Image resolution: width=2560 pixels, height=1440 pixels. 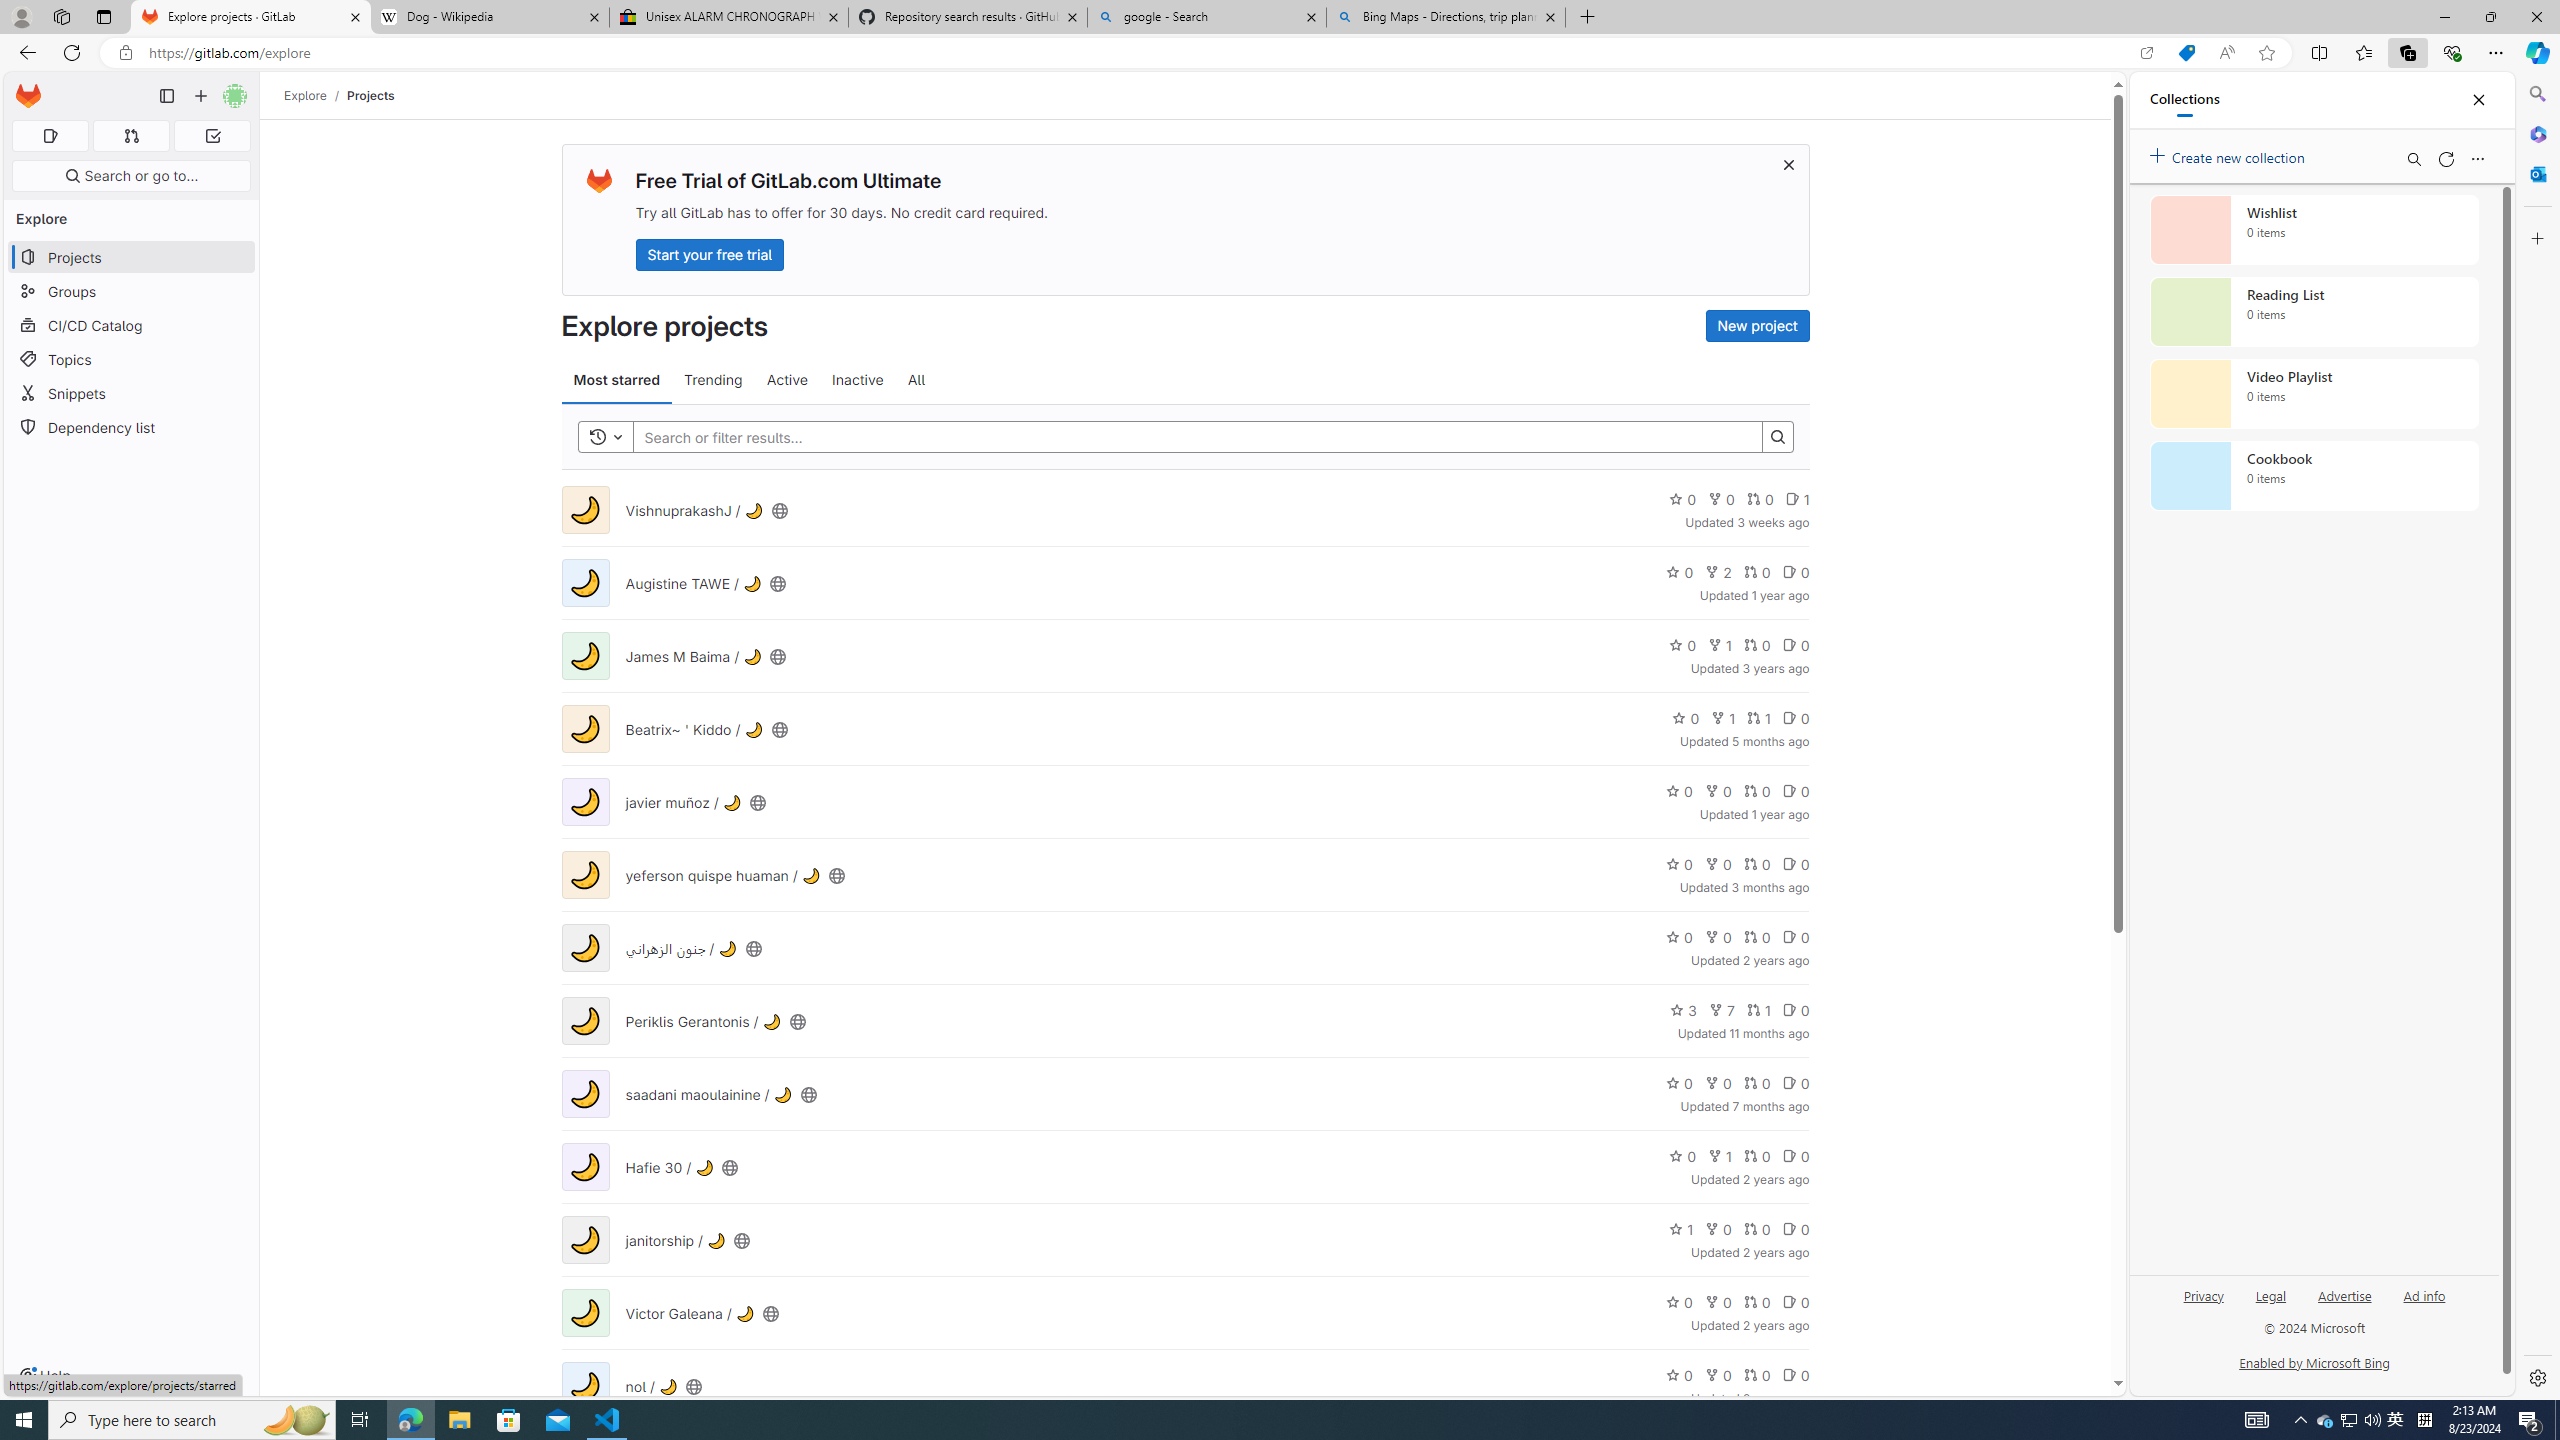 What do you see at coordinates (371, 95) in the screenshot?
I see `Projects` at bounding box center [371, 95].